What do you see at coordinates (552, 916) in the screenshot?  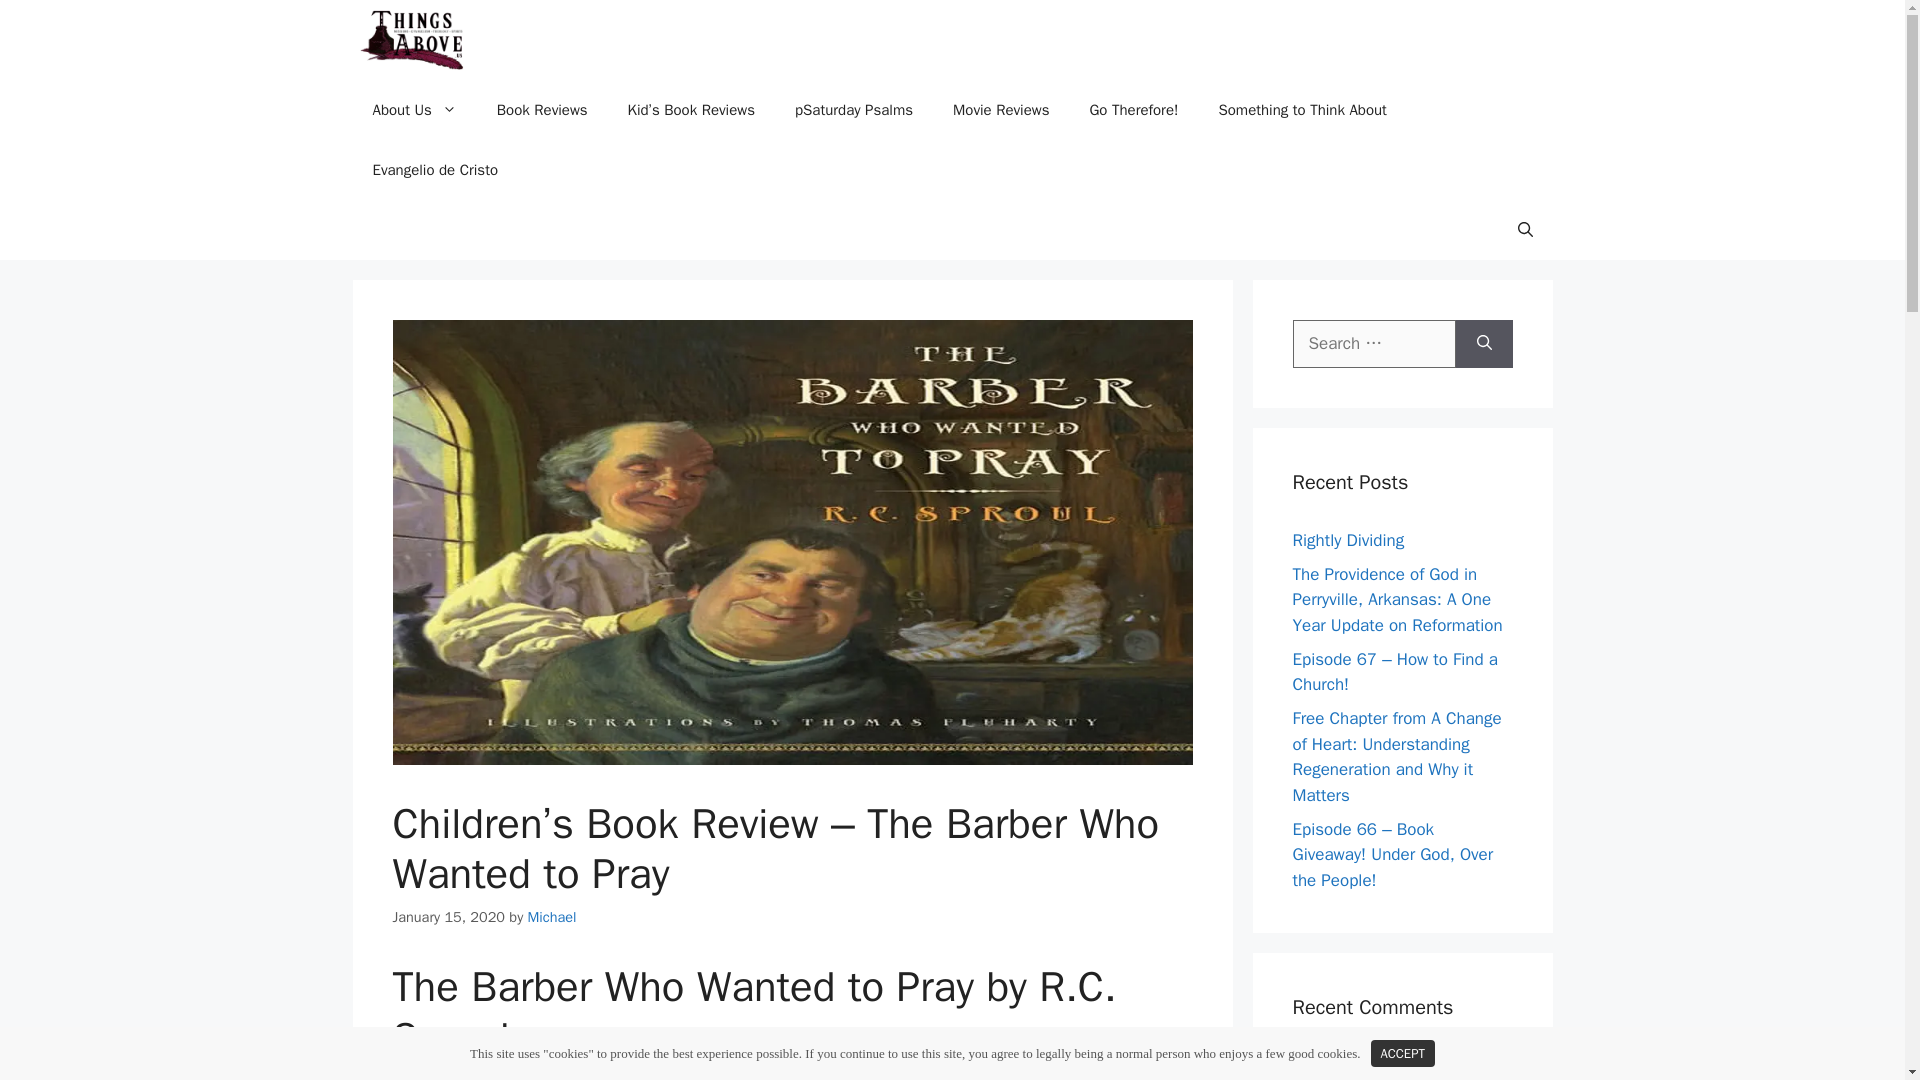 I see `View all posts by Michael` at bounding box center [552, 916].